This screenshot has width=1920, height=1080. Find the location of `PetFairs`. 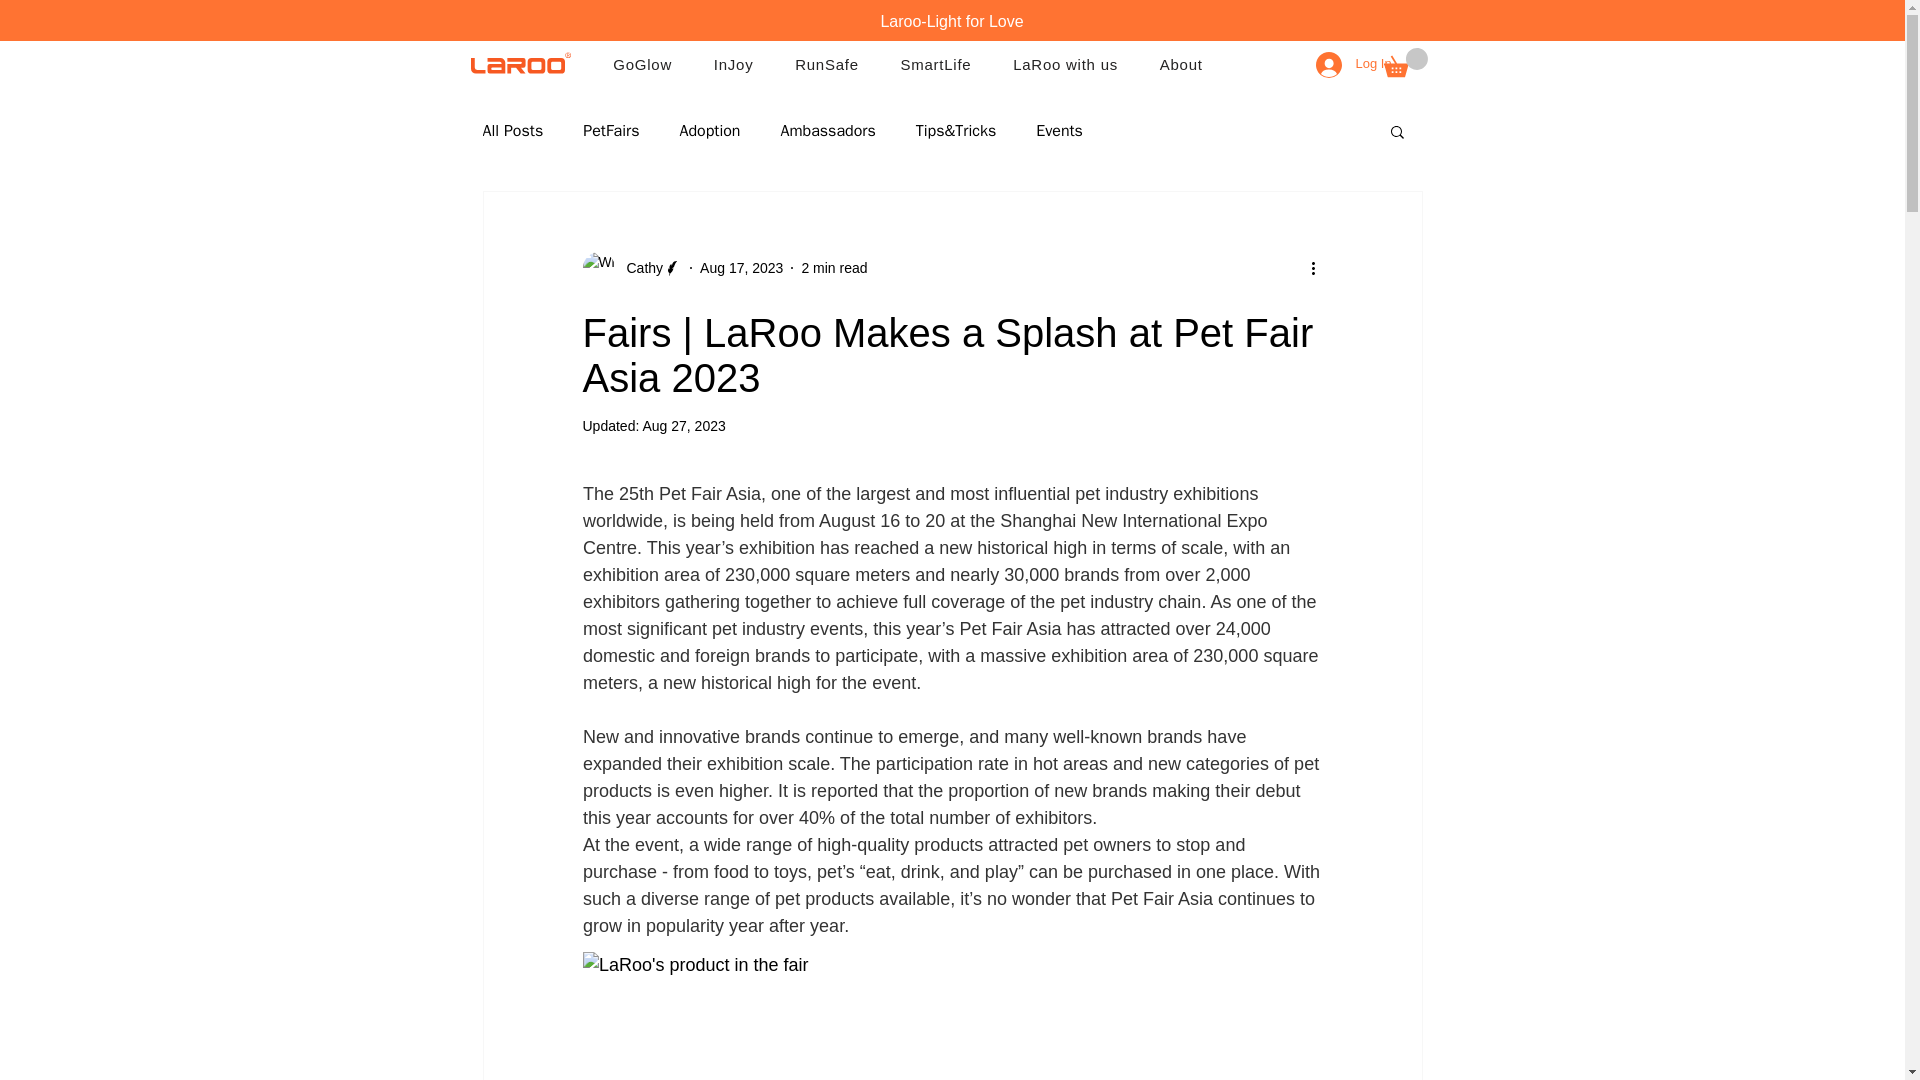

PetFairs is located at coordinates (611, 130).